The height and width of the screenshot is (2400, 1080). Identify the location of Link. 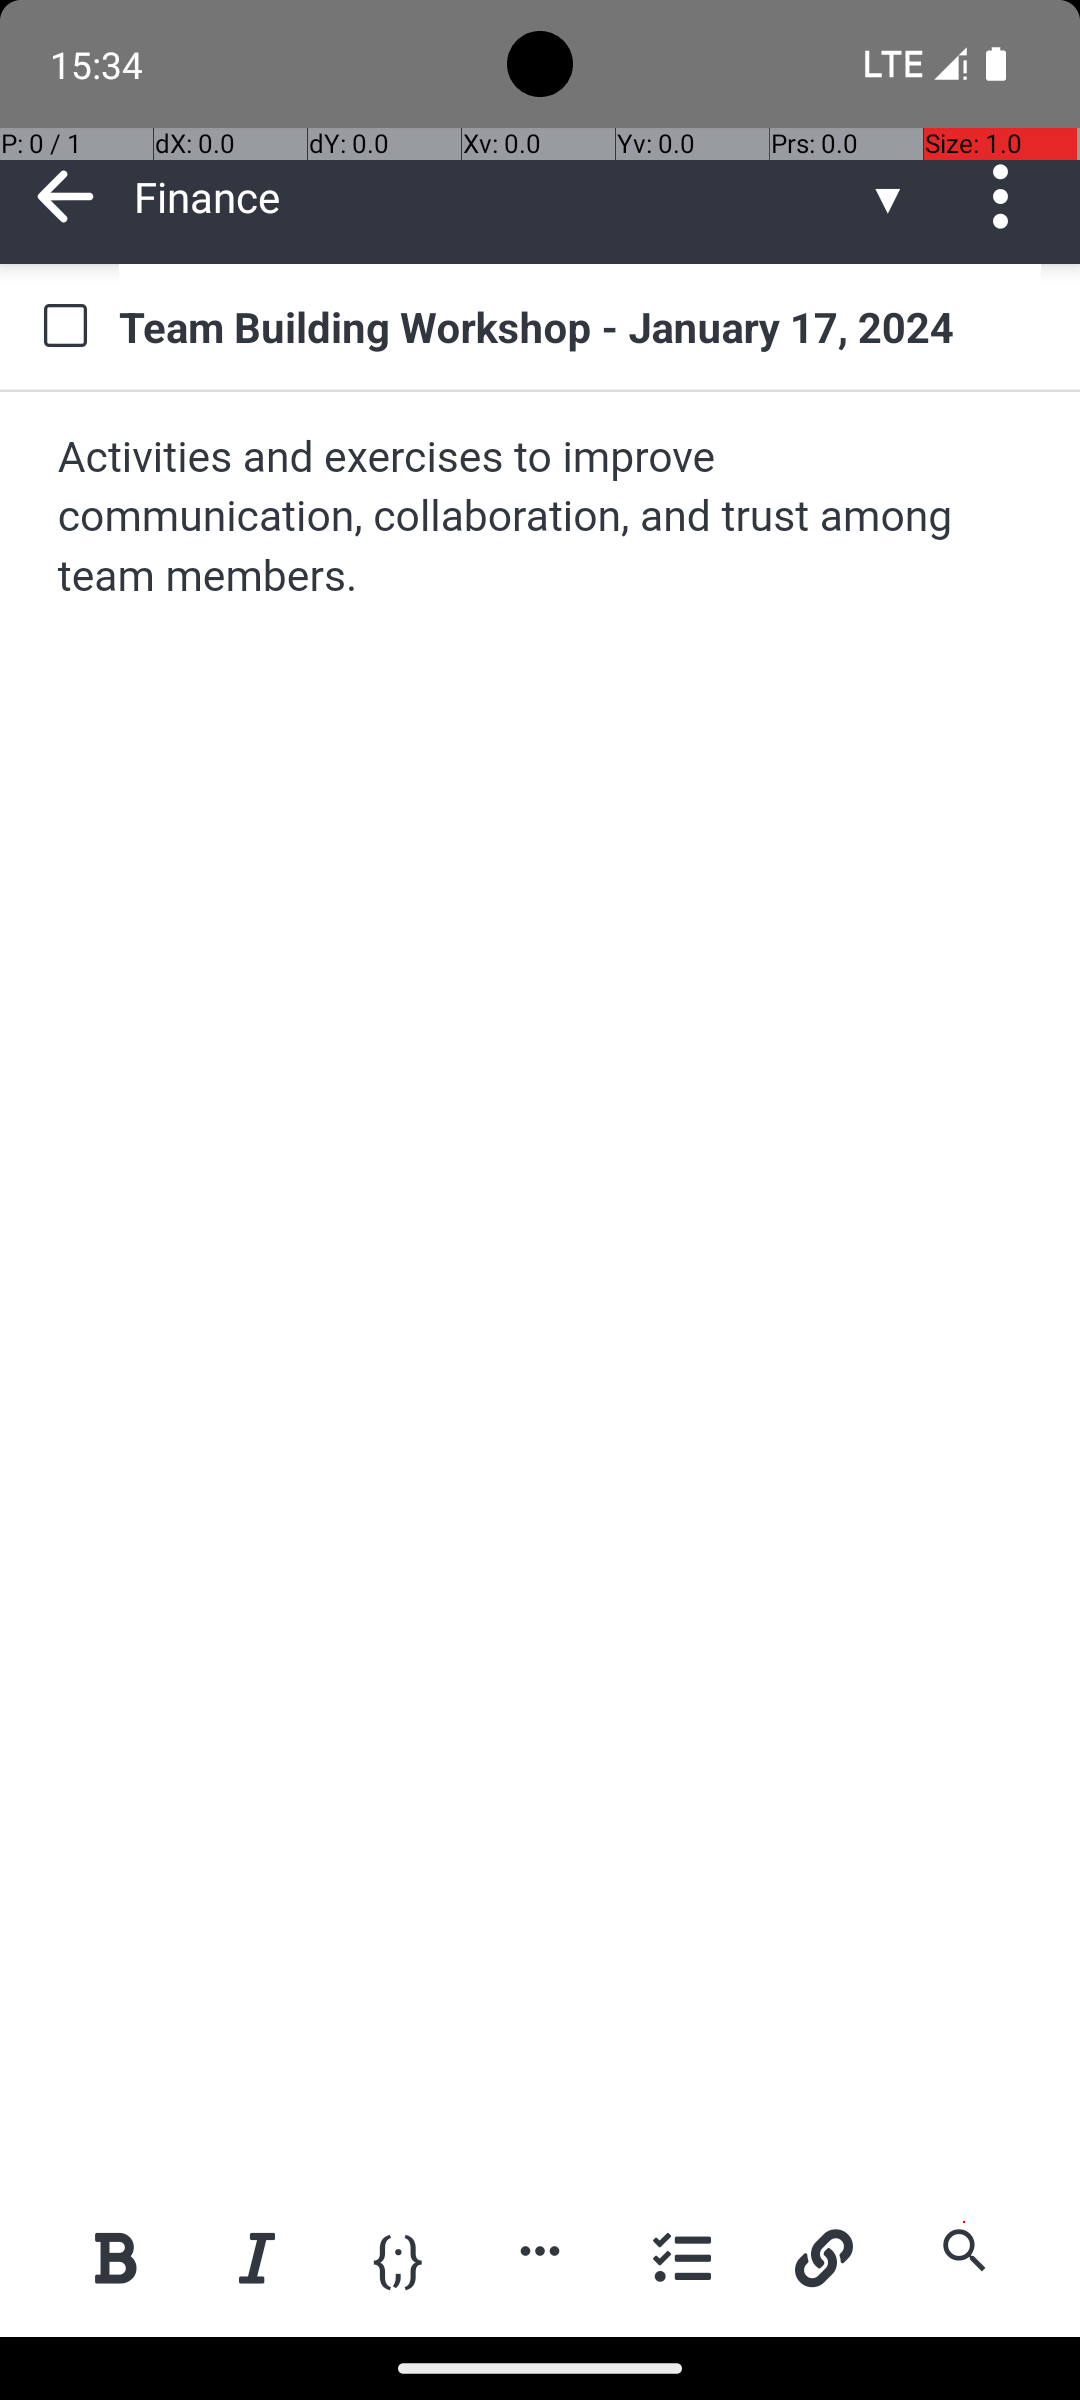
(823, 2258).